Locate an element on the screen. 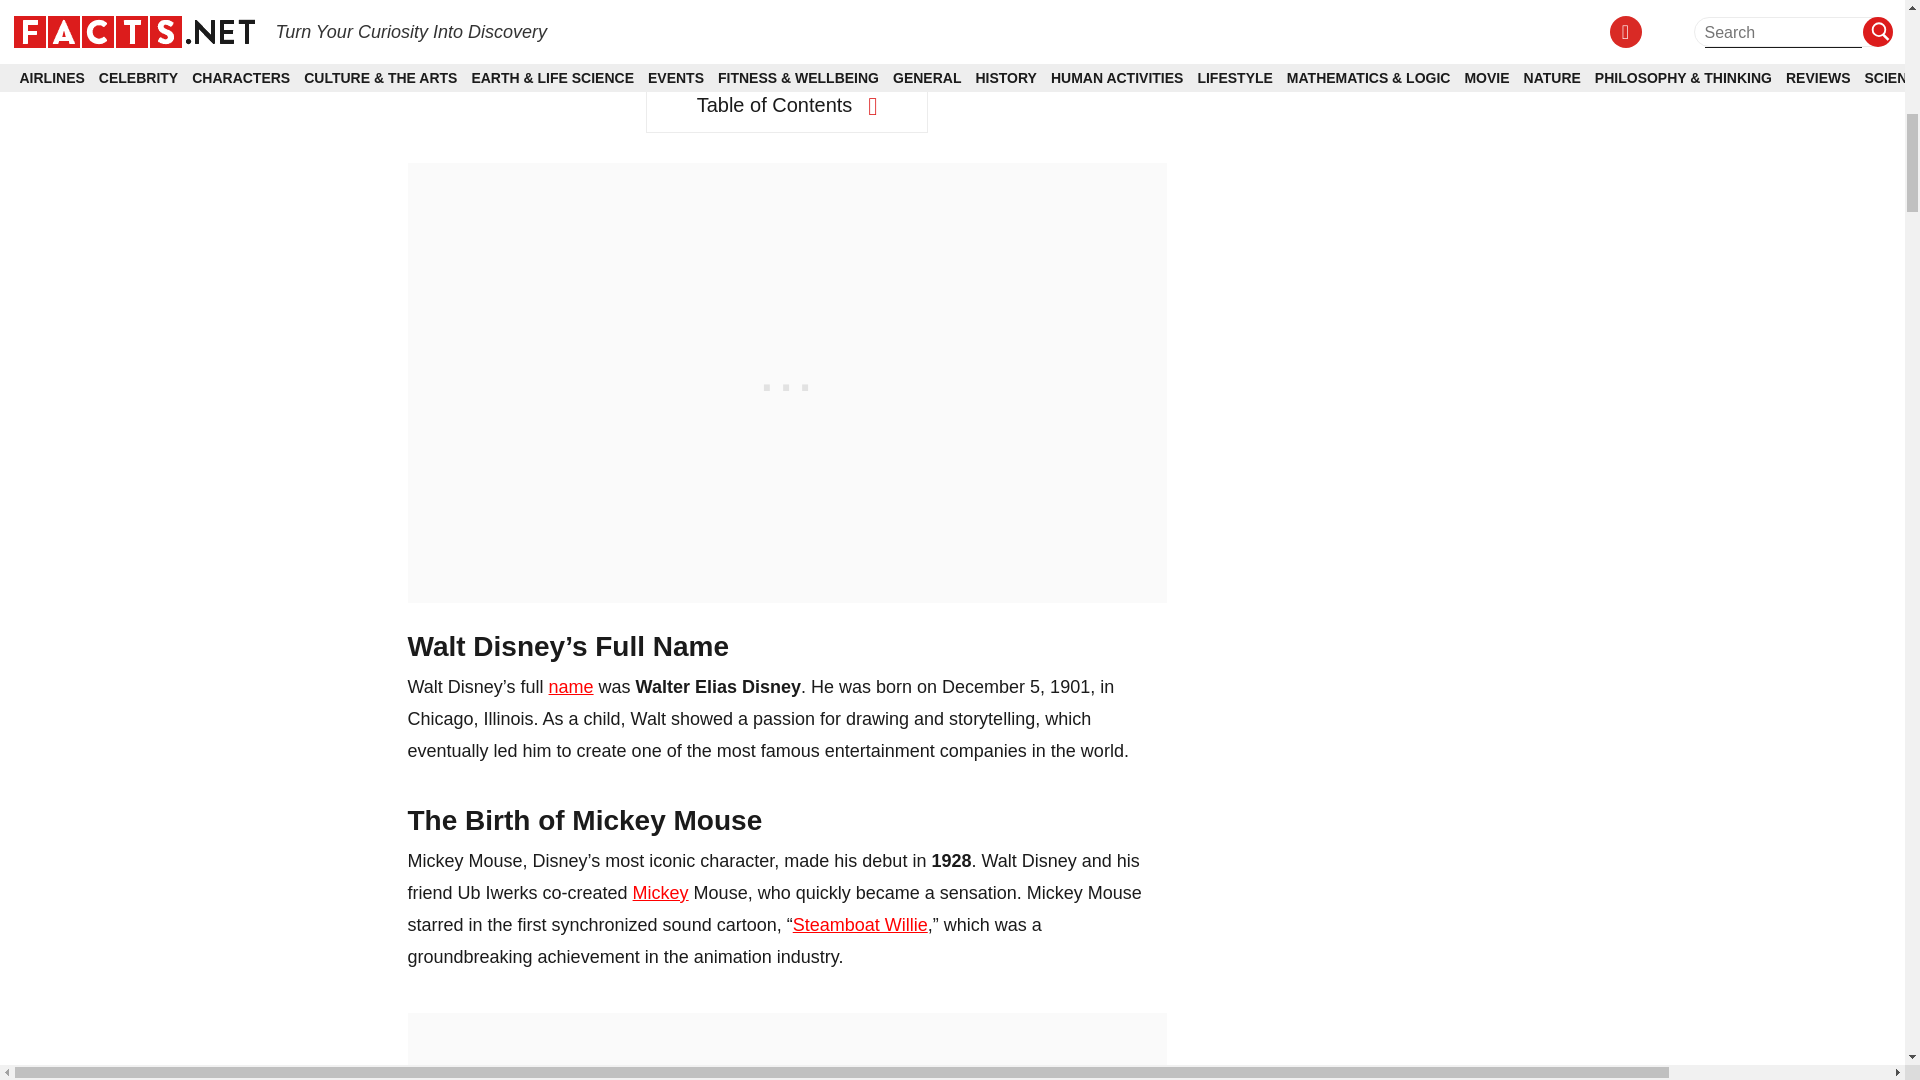 The image size is (1920, 1080). Steamboat Willie is located at coordinates (860, 924).